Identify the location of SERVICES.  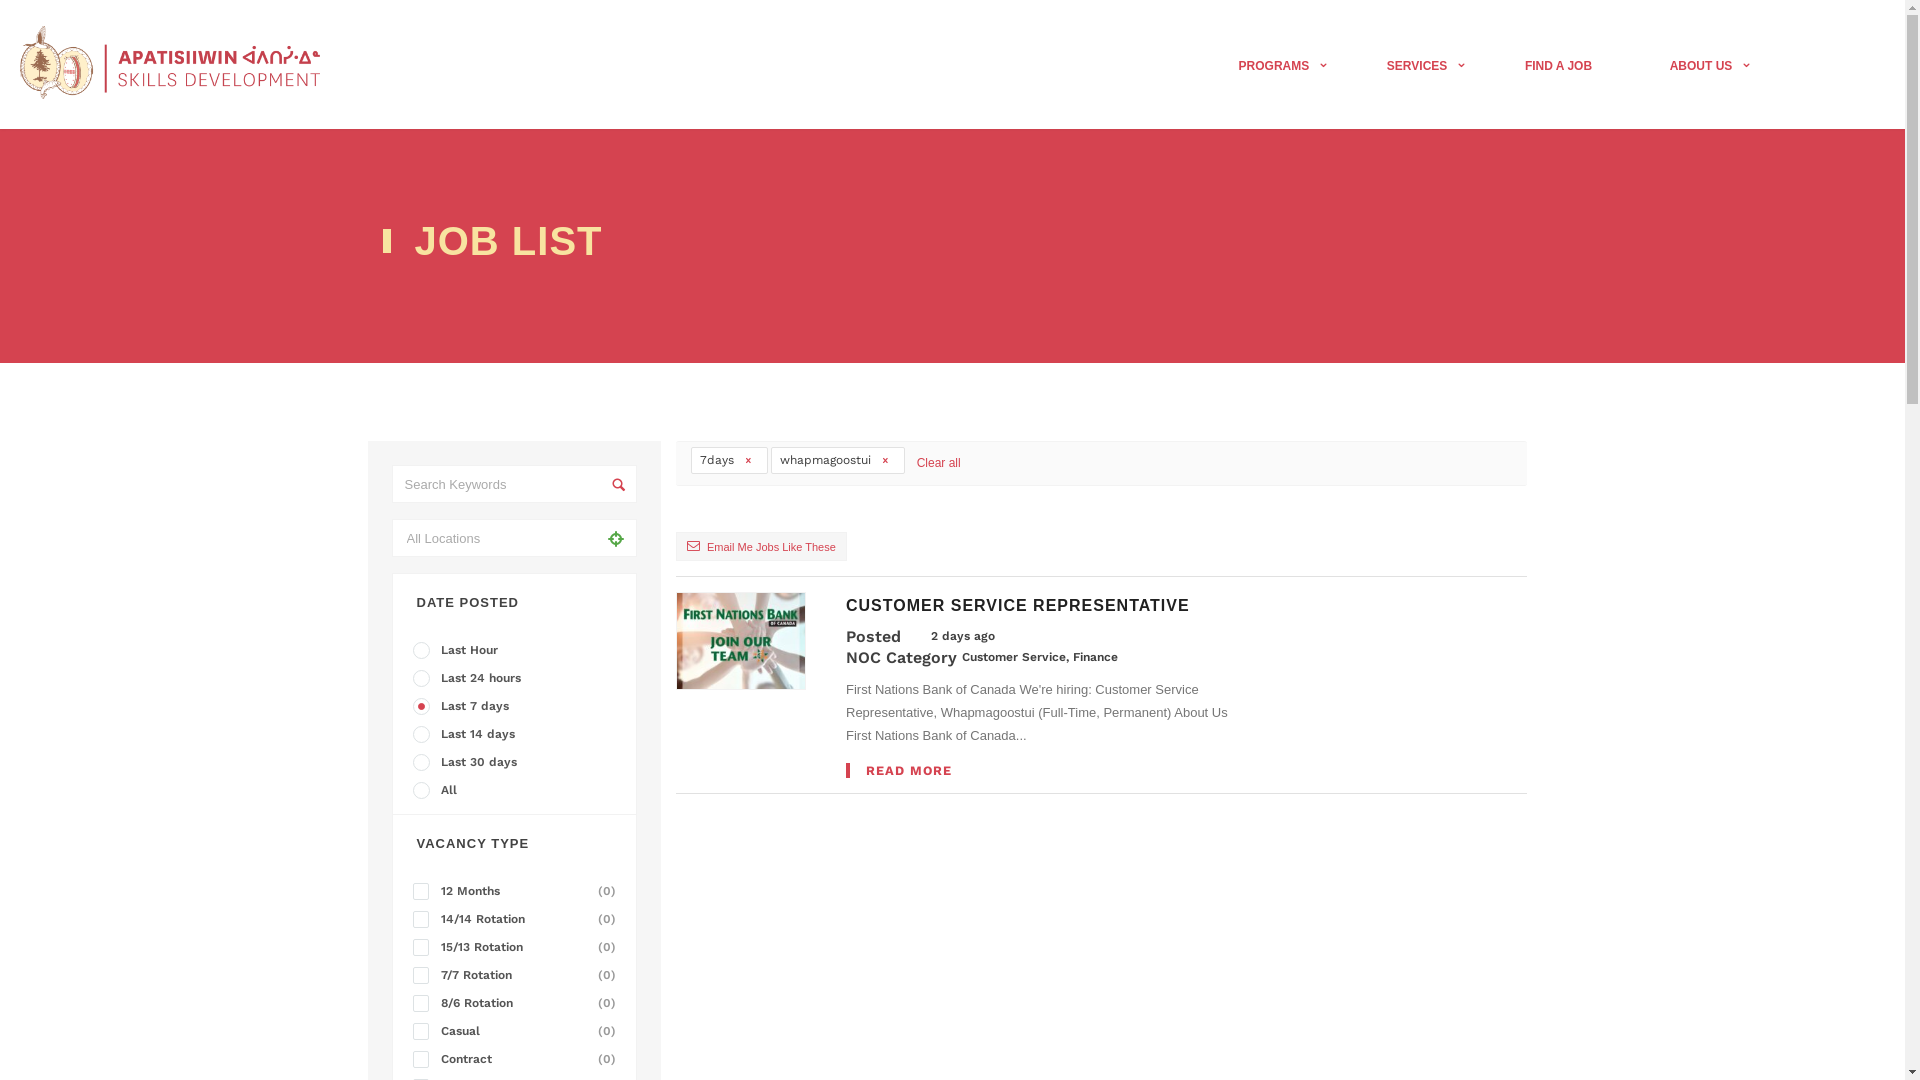
(1417, 66).